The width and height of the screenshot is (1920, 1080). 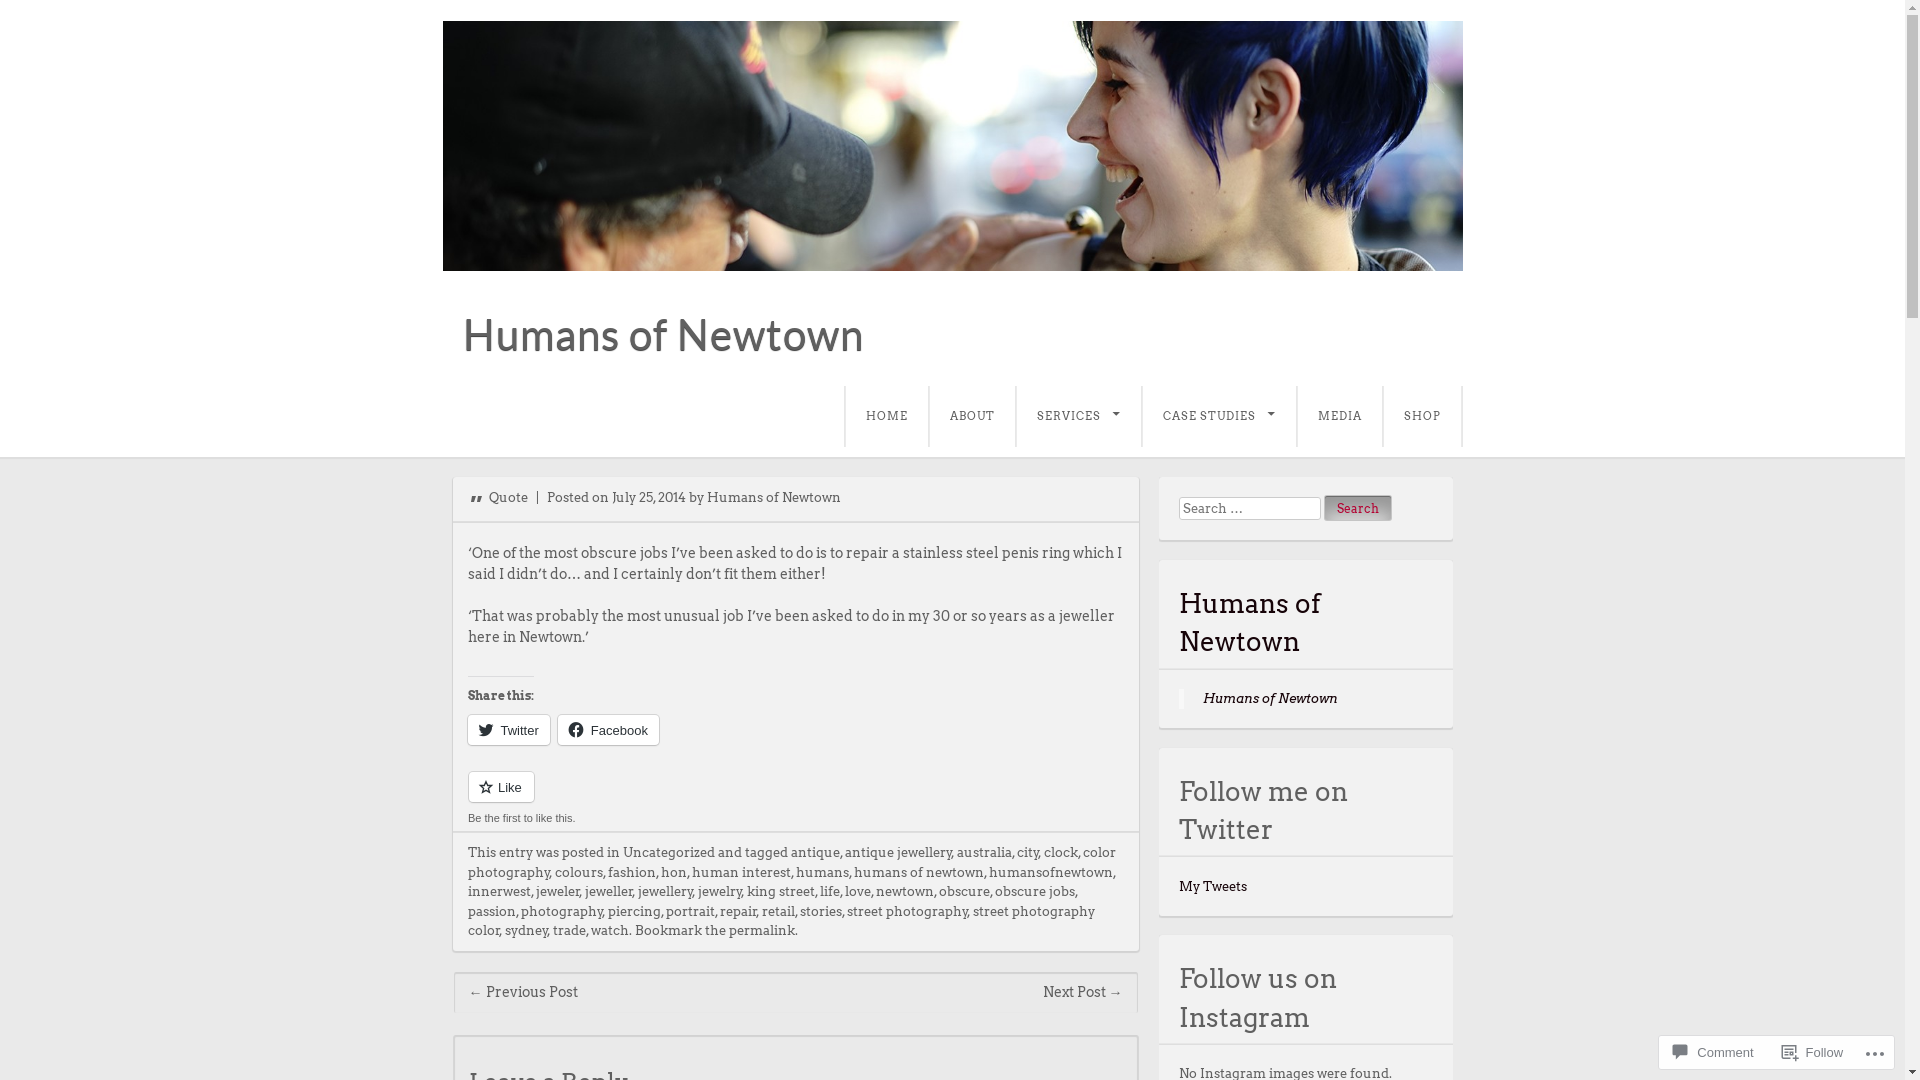 I want to click on clock, so click(x=1061, y=852).